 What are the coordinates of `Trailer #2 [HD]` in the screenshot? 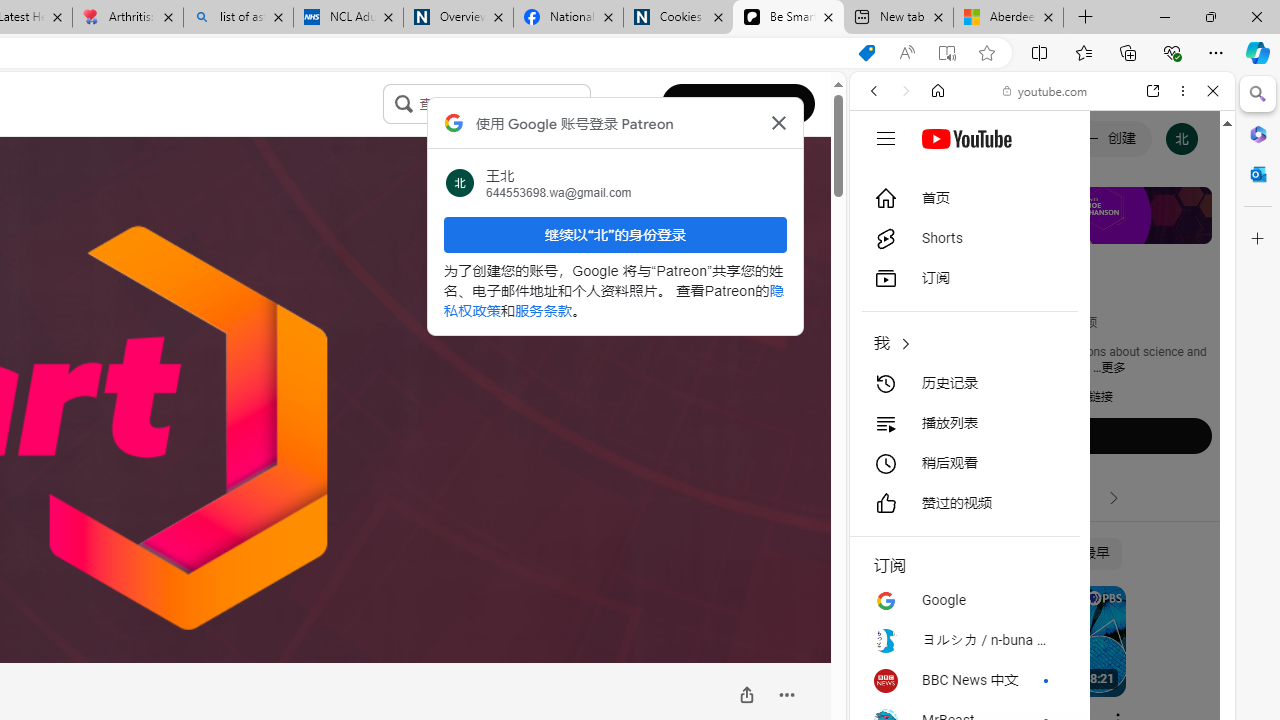 It's located at (1042, 594).